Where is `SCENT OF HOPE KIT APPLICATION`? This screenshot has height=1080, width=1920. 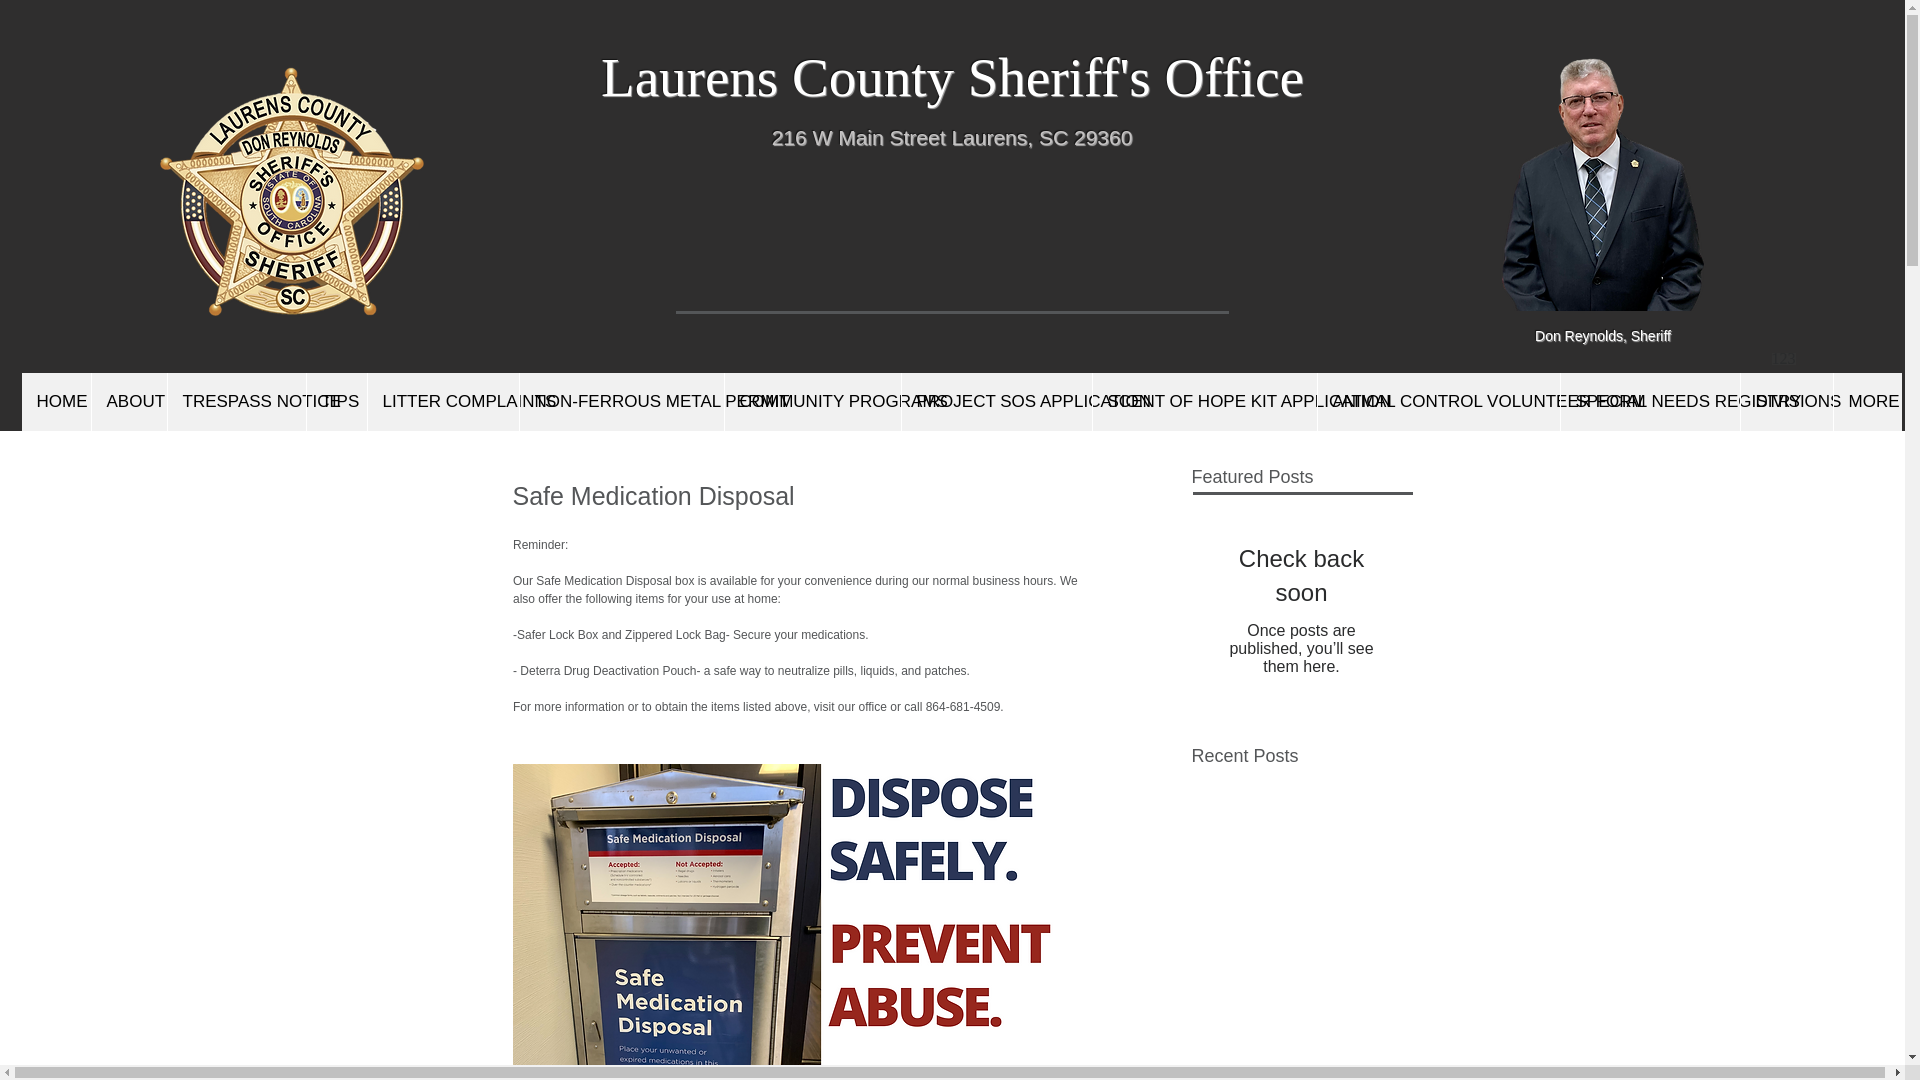
SCENT OF HOPE KIT APPLICATION is located at coordinates (1204, 401).